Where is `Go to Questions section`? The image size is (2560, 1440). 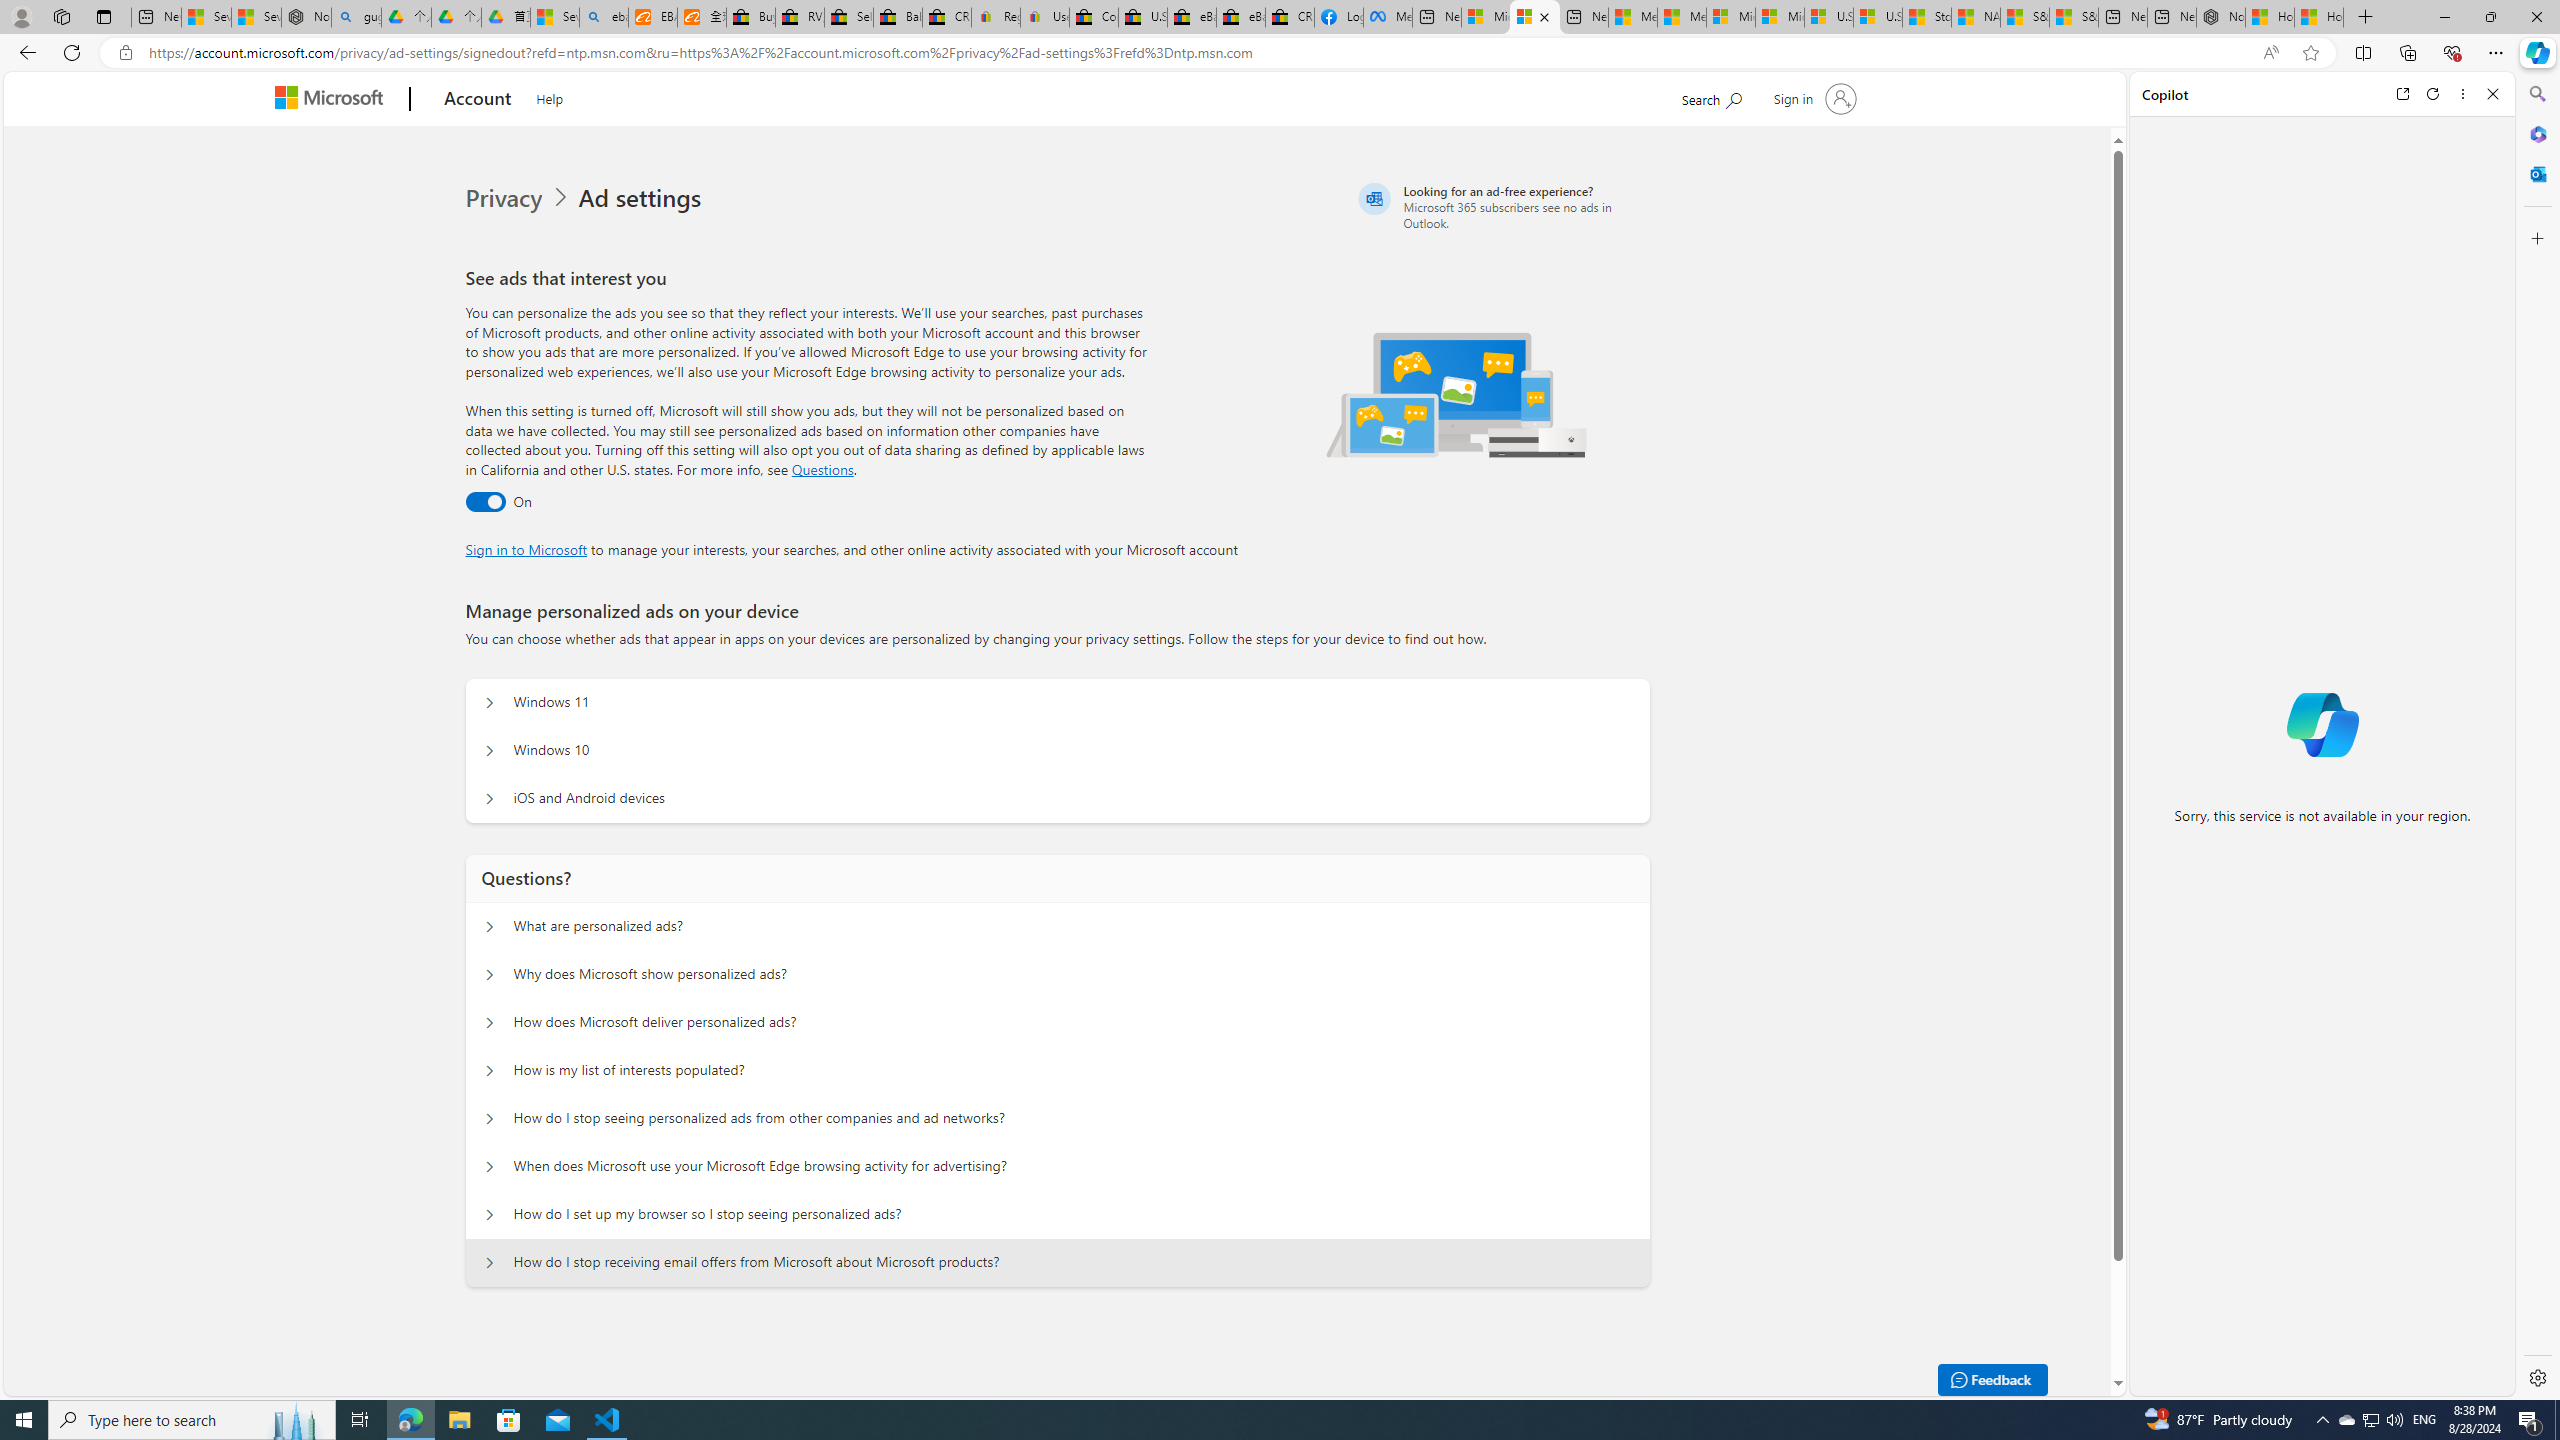 Go to Questions section is located at coordinates (823, 469).